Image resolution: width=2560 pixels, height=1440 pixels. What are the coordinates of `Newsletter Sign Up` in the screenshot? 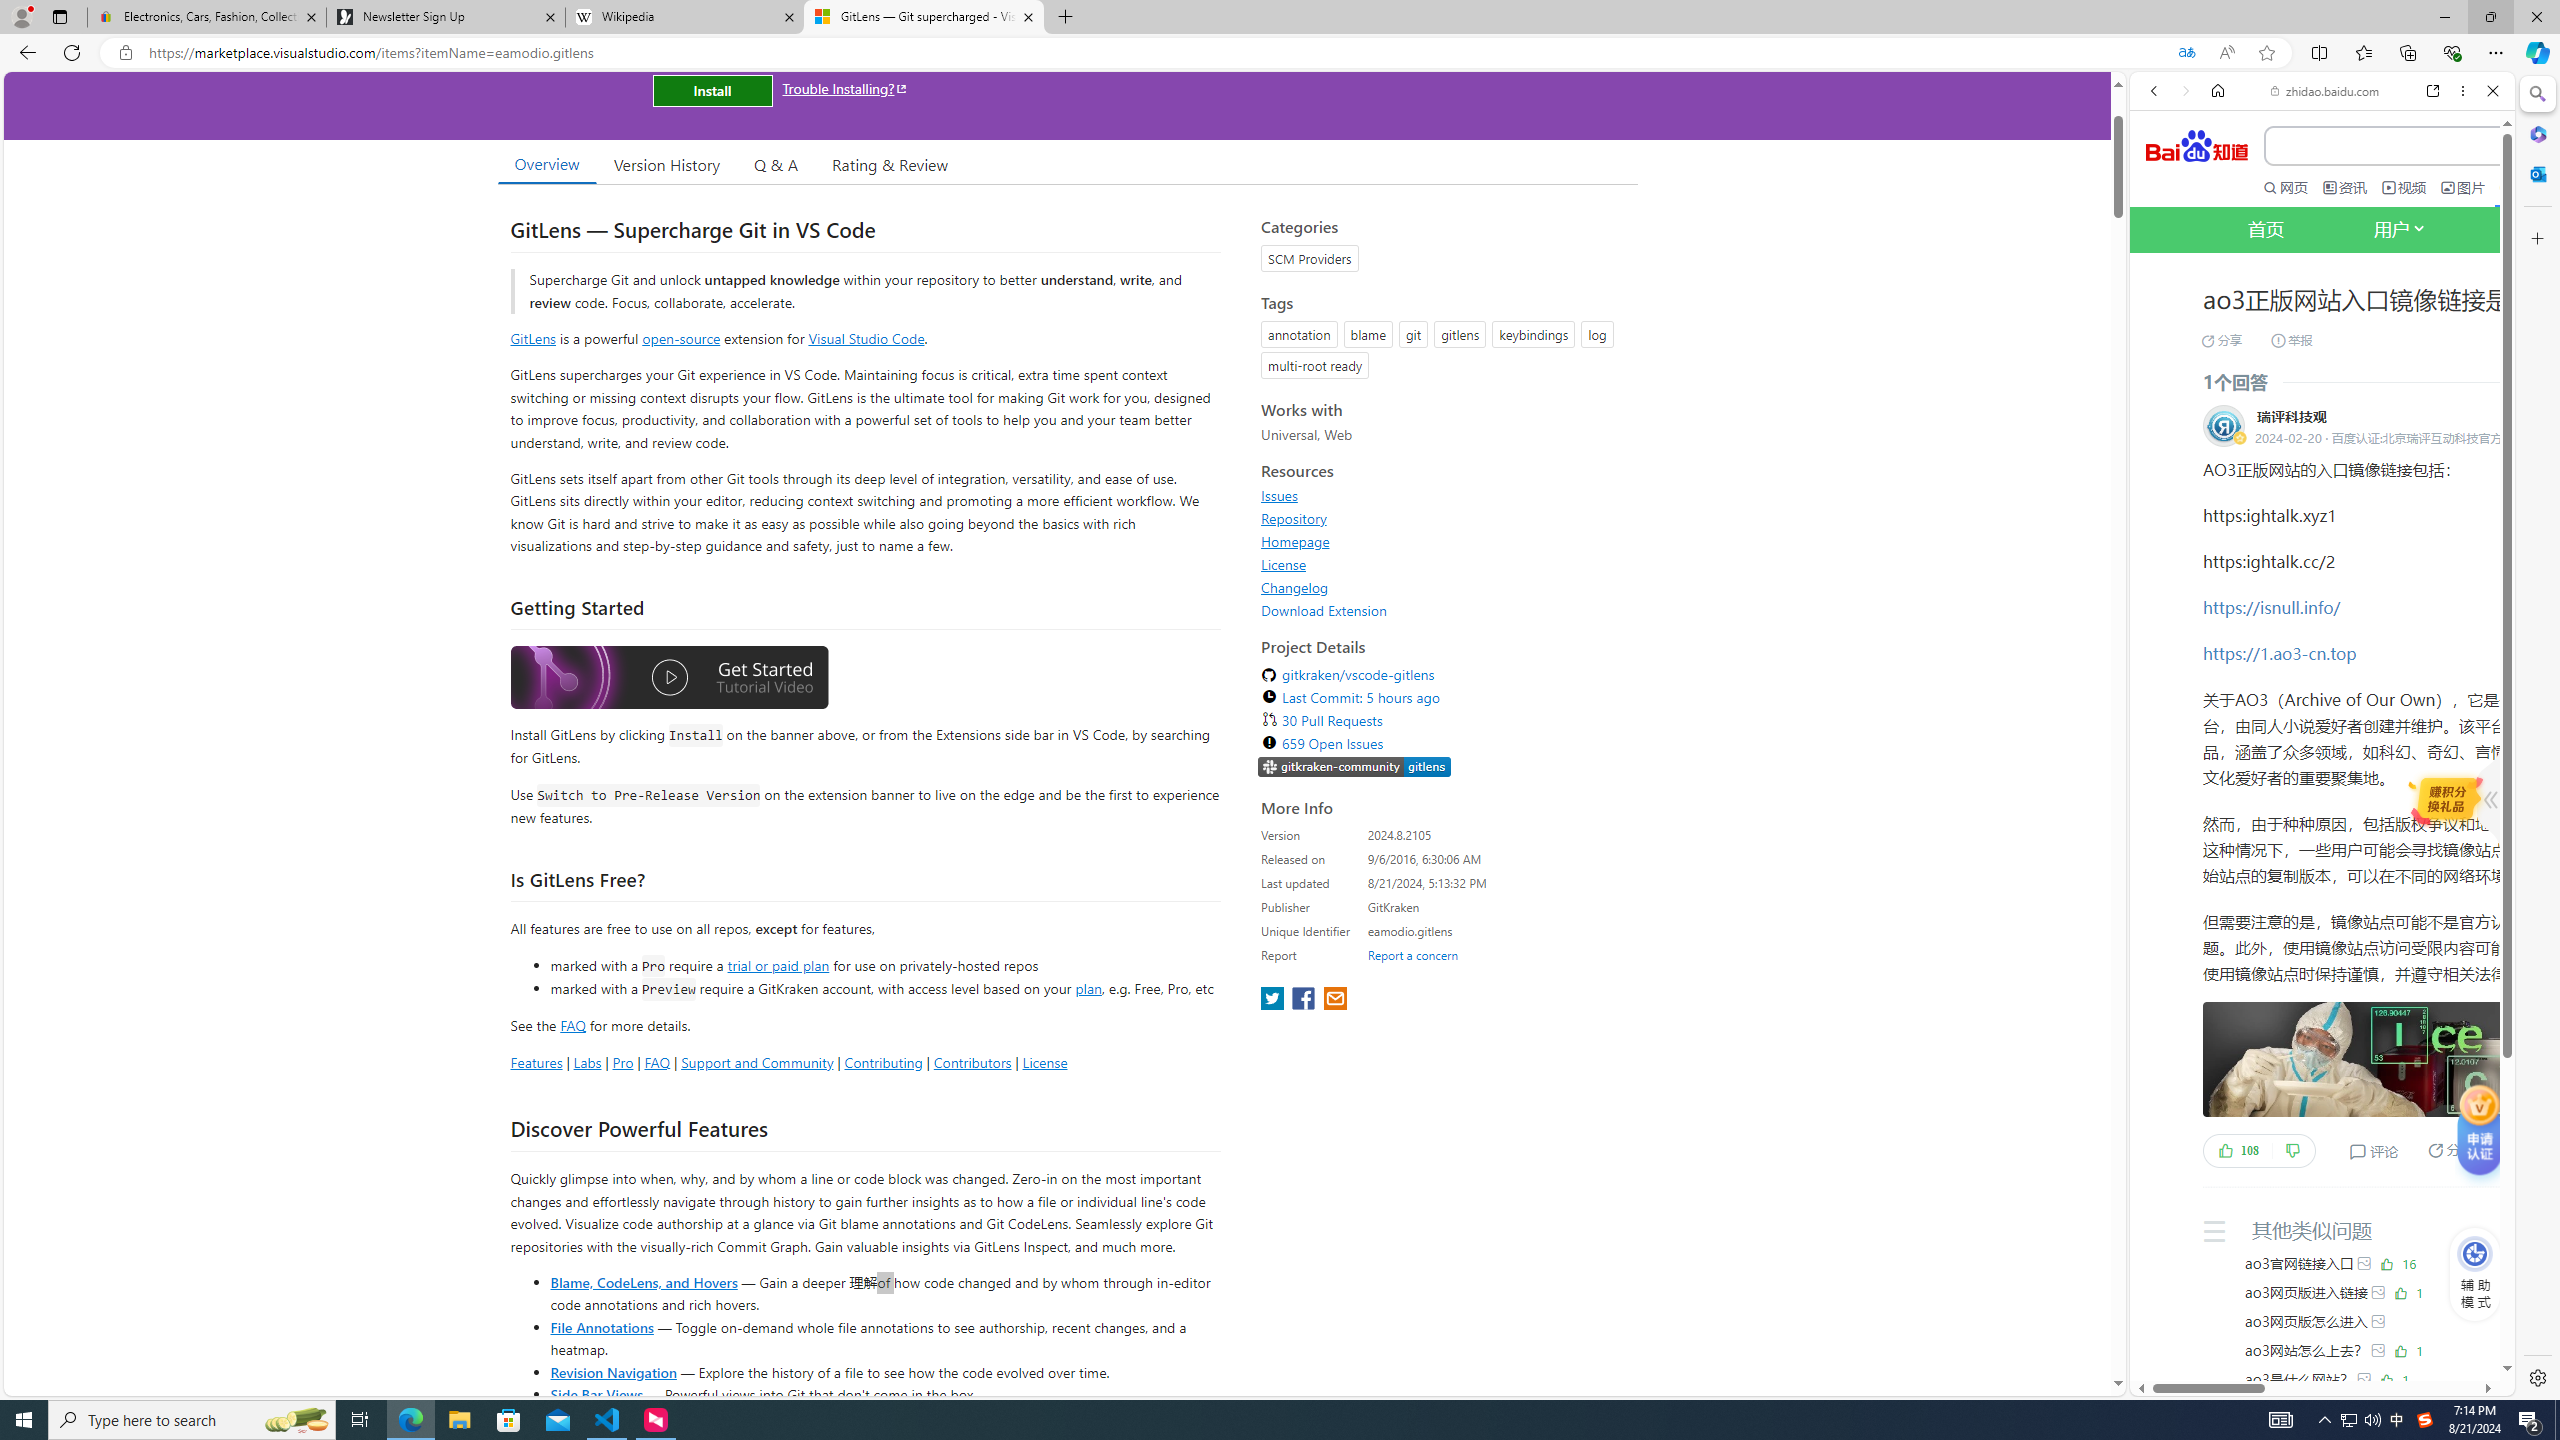 It's located at (445, 17).